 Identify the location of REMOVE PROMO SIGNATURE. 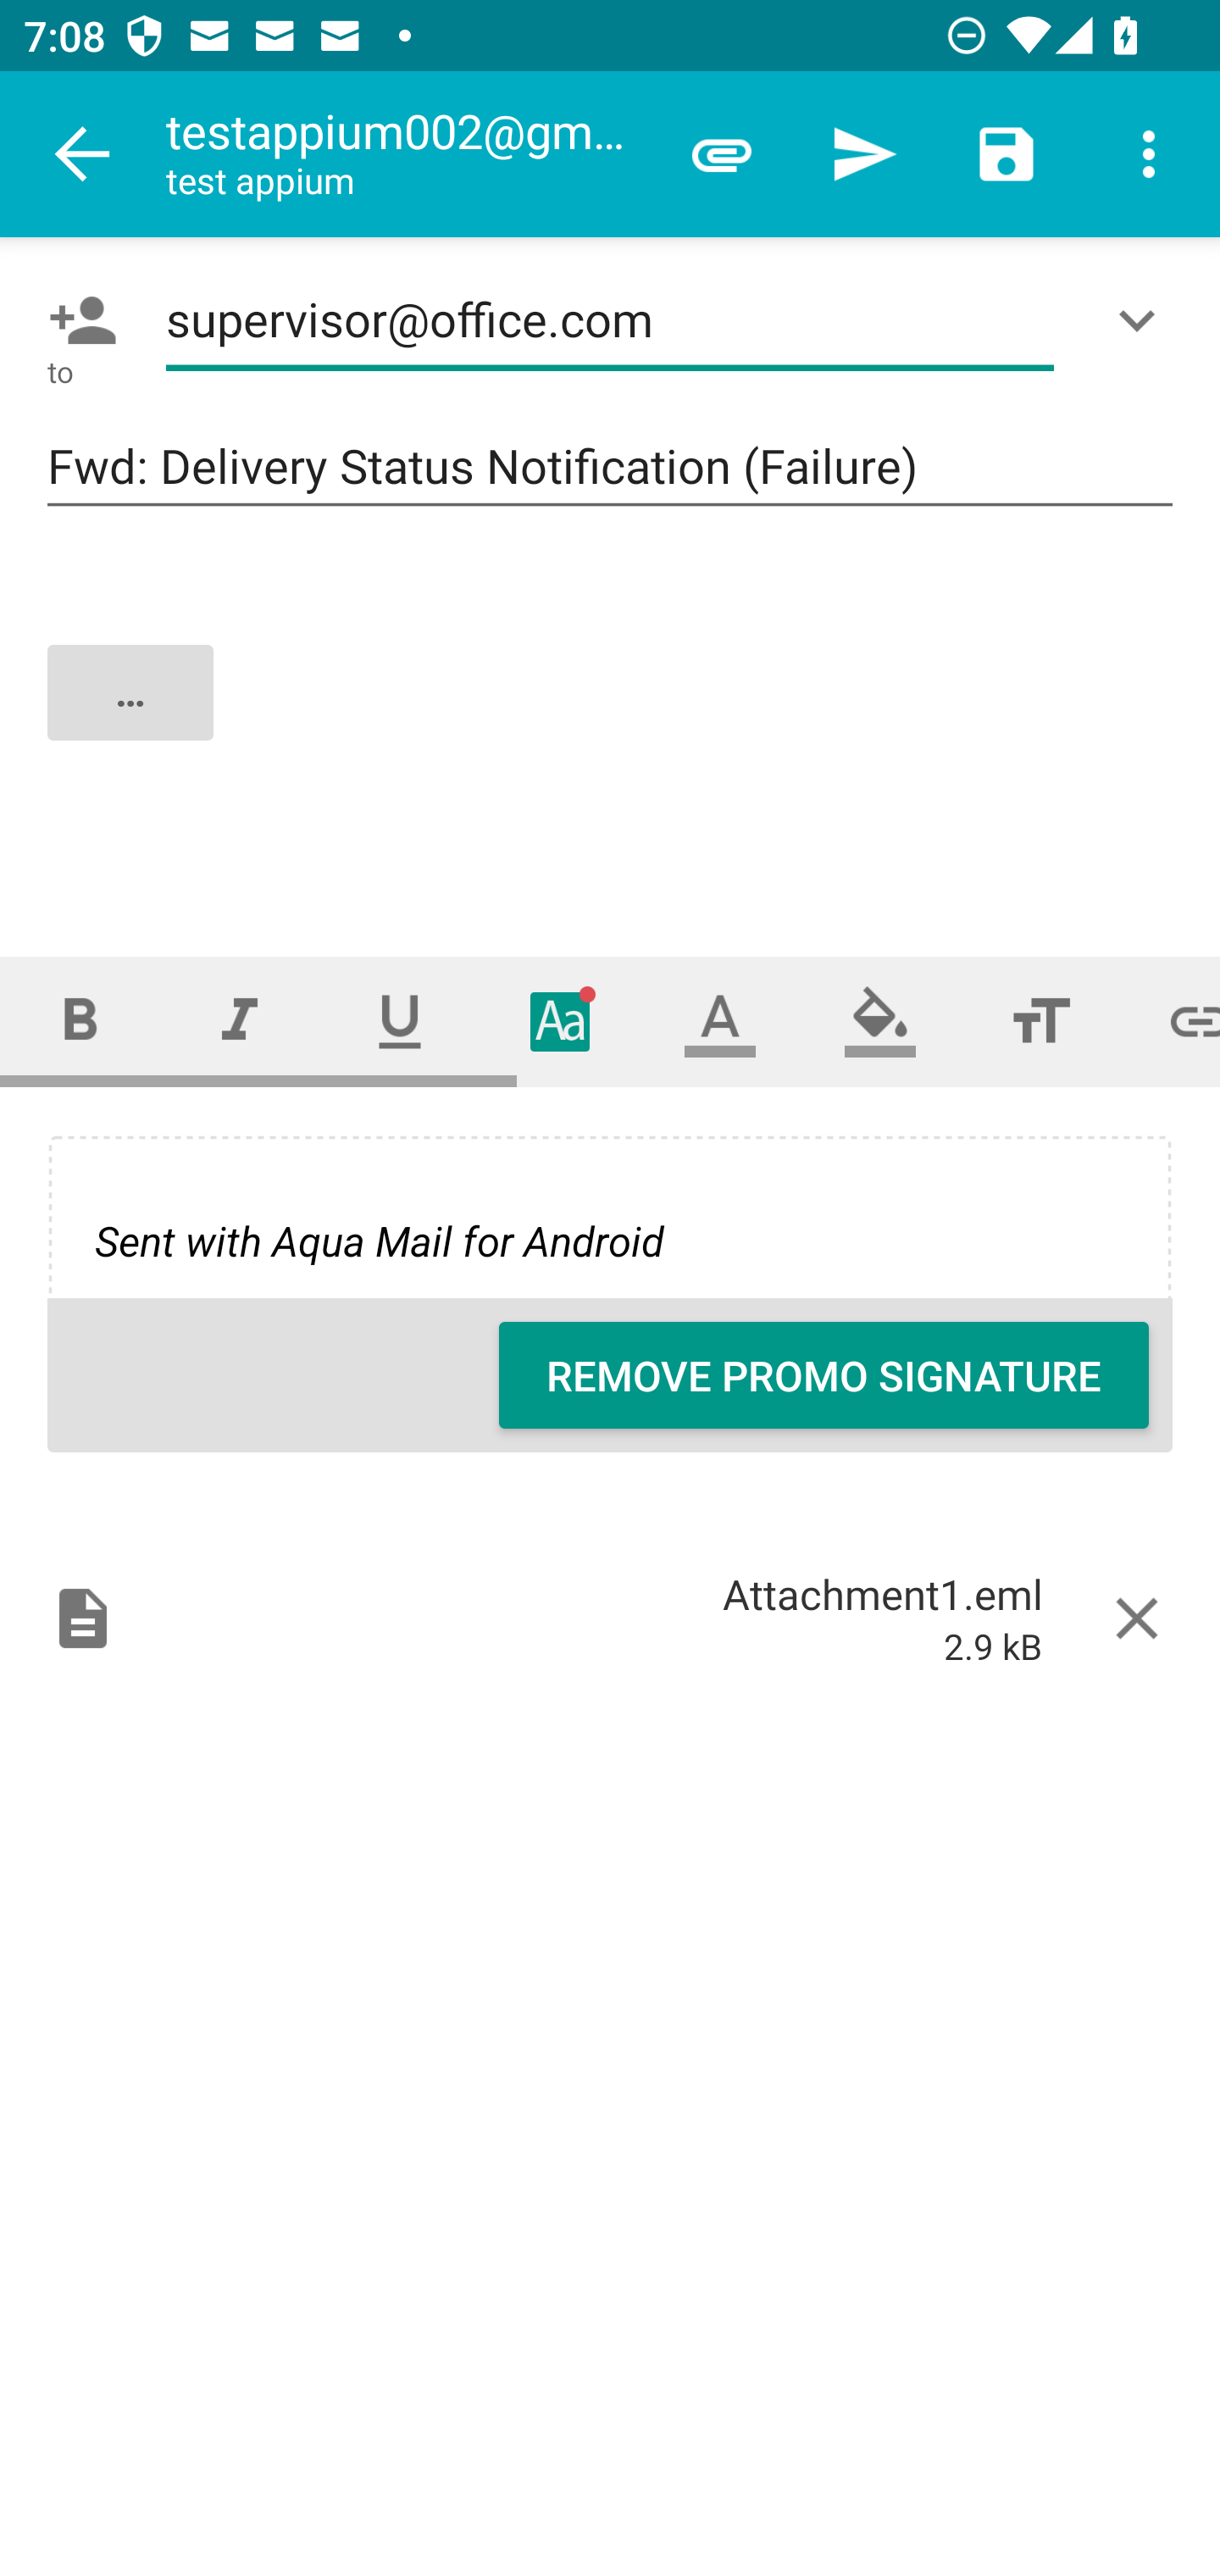
(823, 1375).